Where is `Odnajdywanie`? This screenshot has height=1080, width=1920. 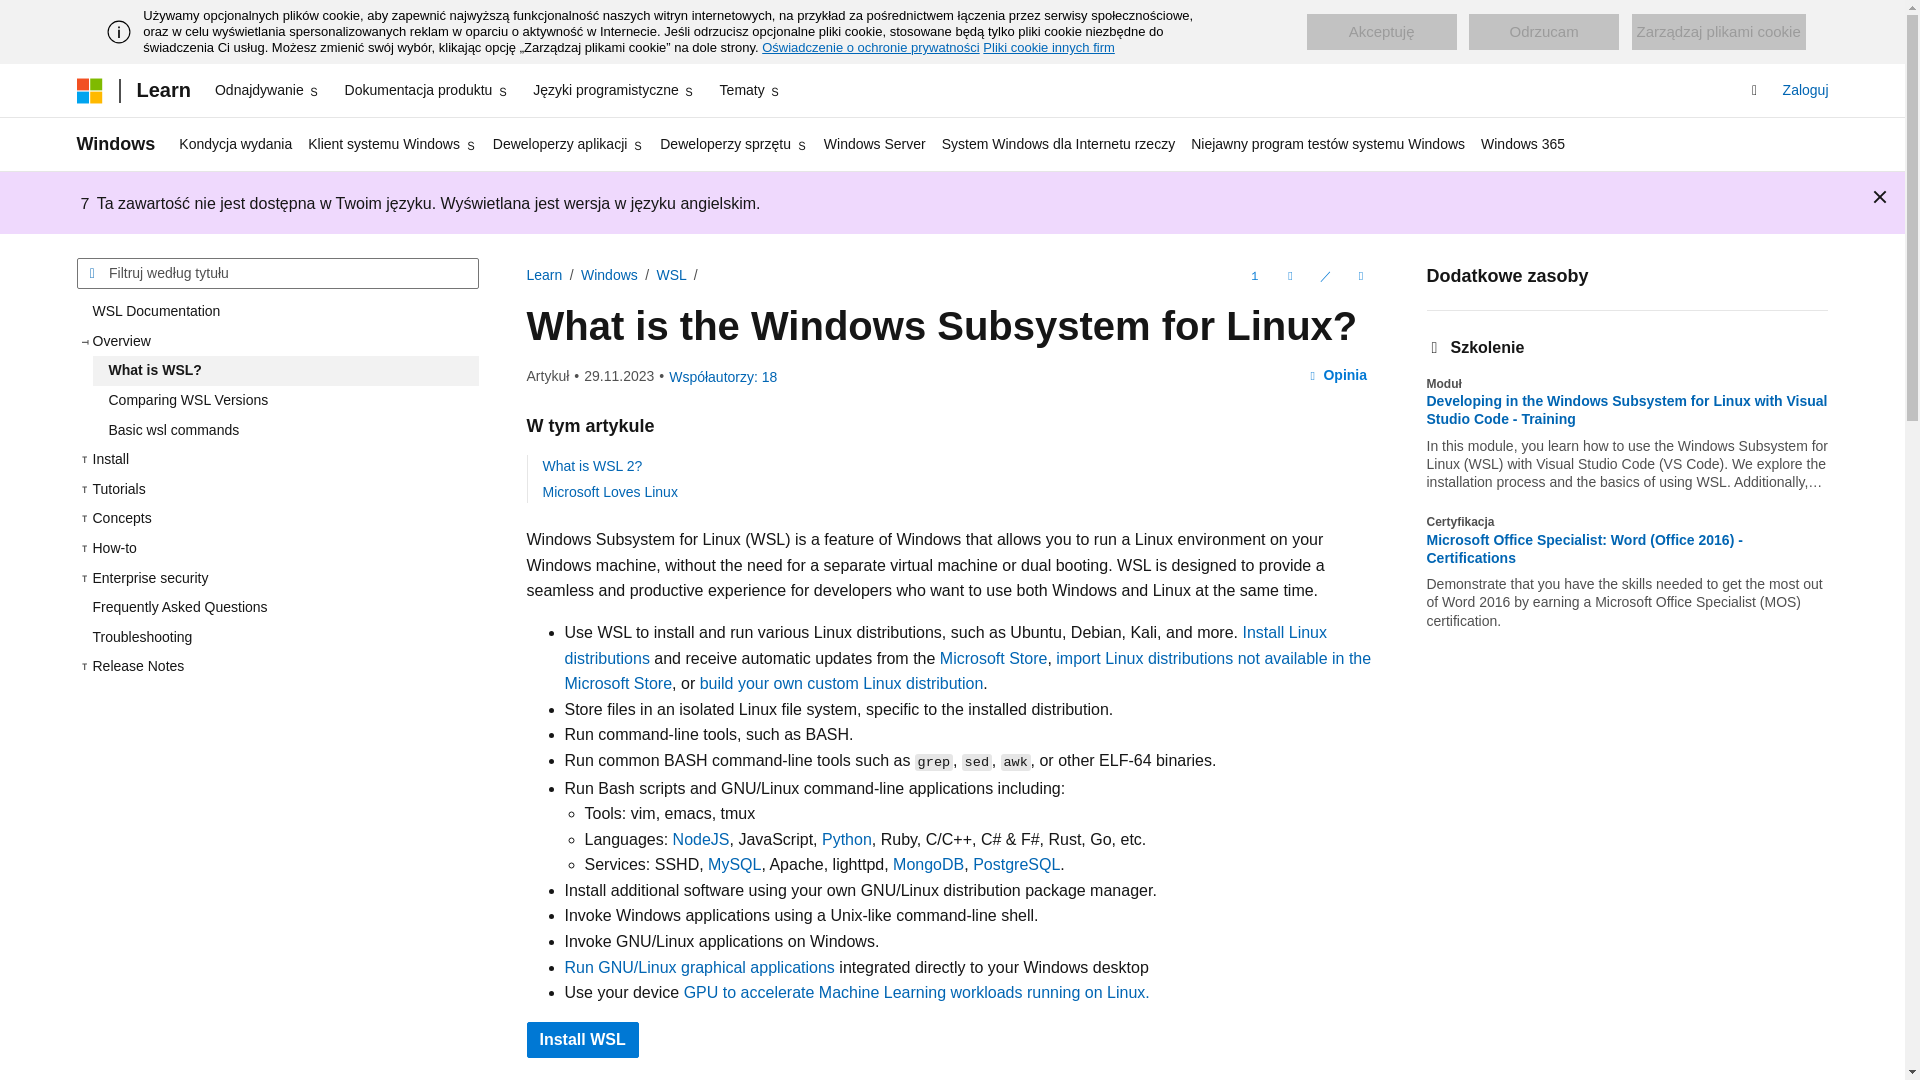
Odnajdywanie is located at coordinates (268, 90).